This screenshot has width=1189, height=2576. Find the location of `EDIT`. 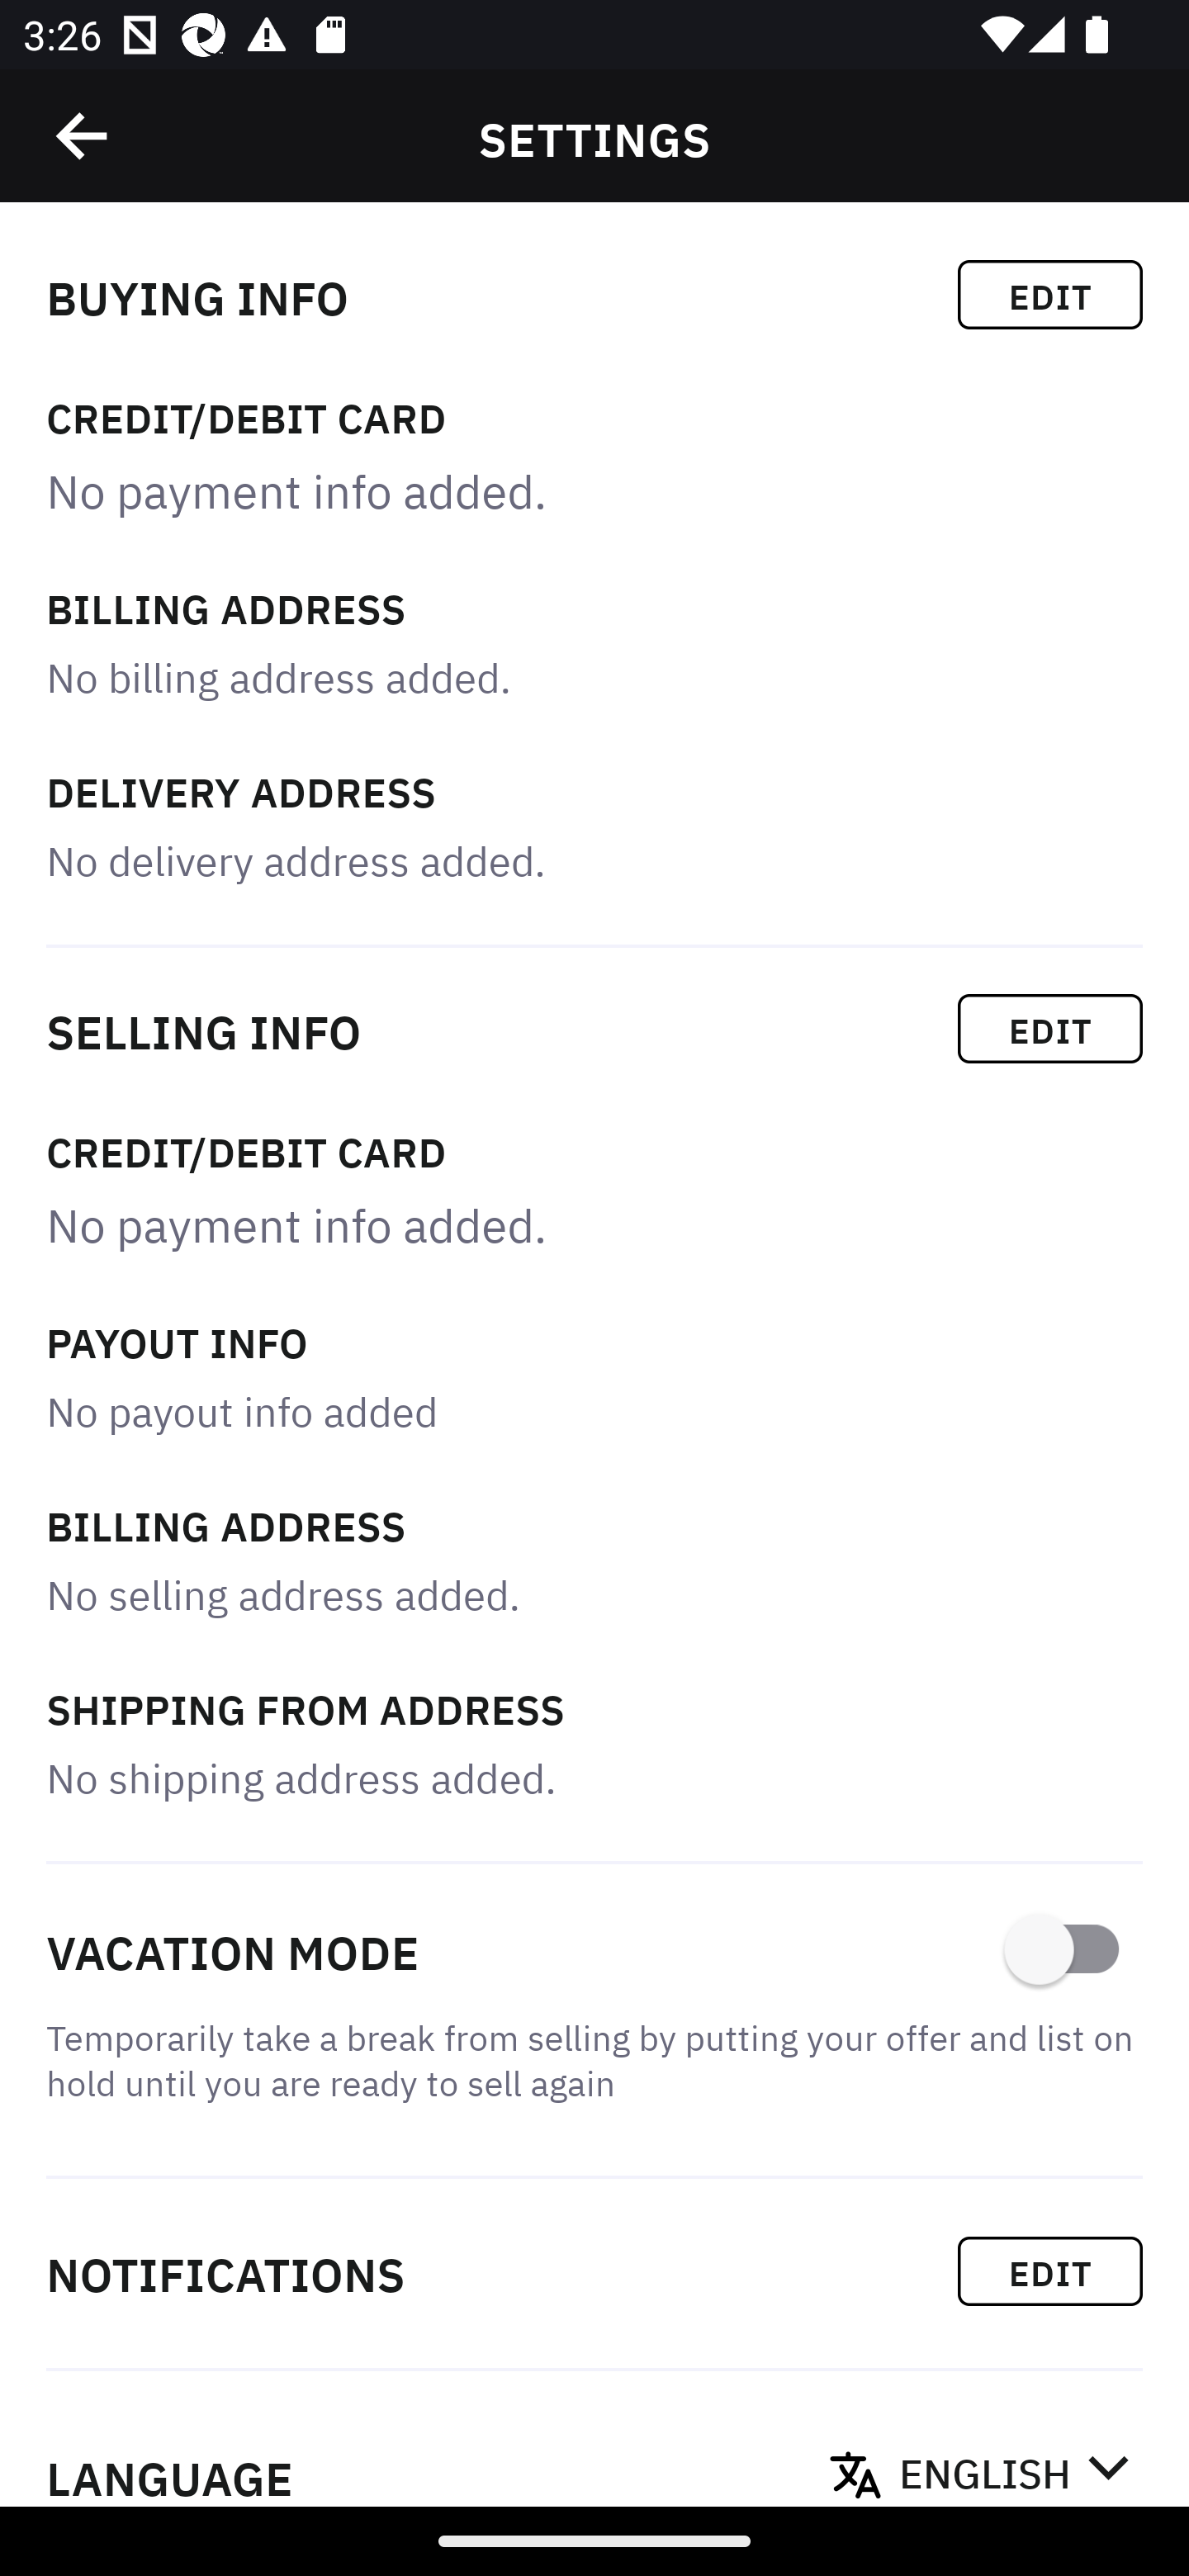

EDIT is located at coordinates (1050, 295).